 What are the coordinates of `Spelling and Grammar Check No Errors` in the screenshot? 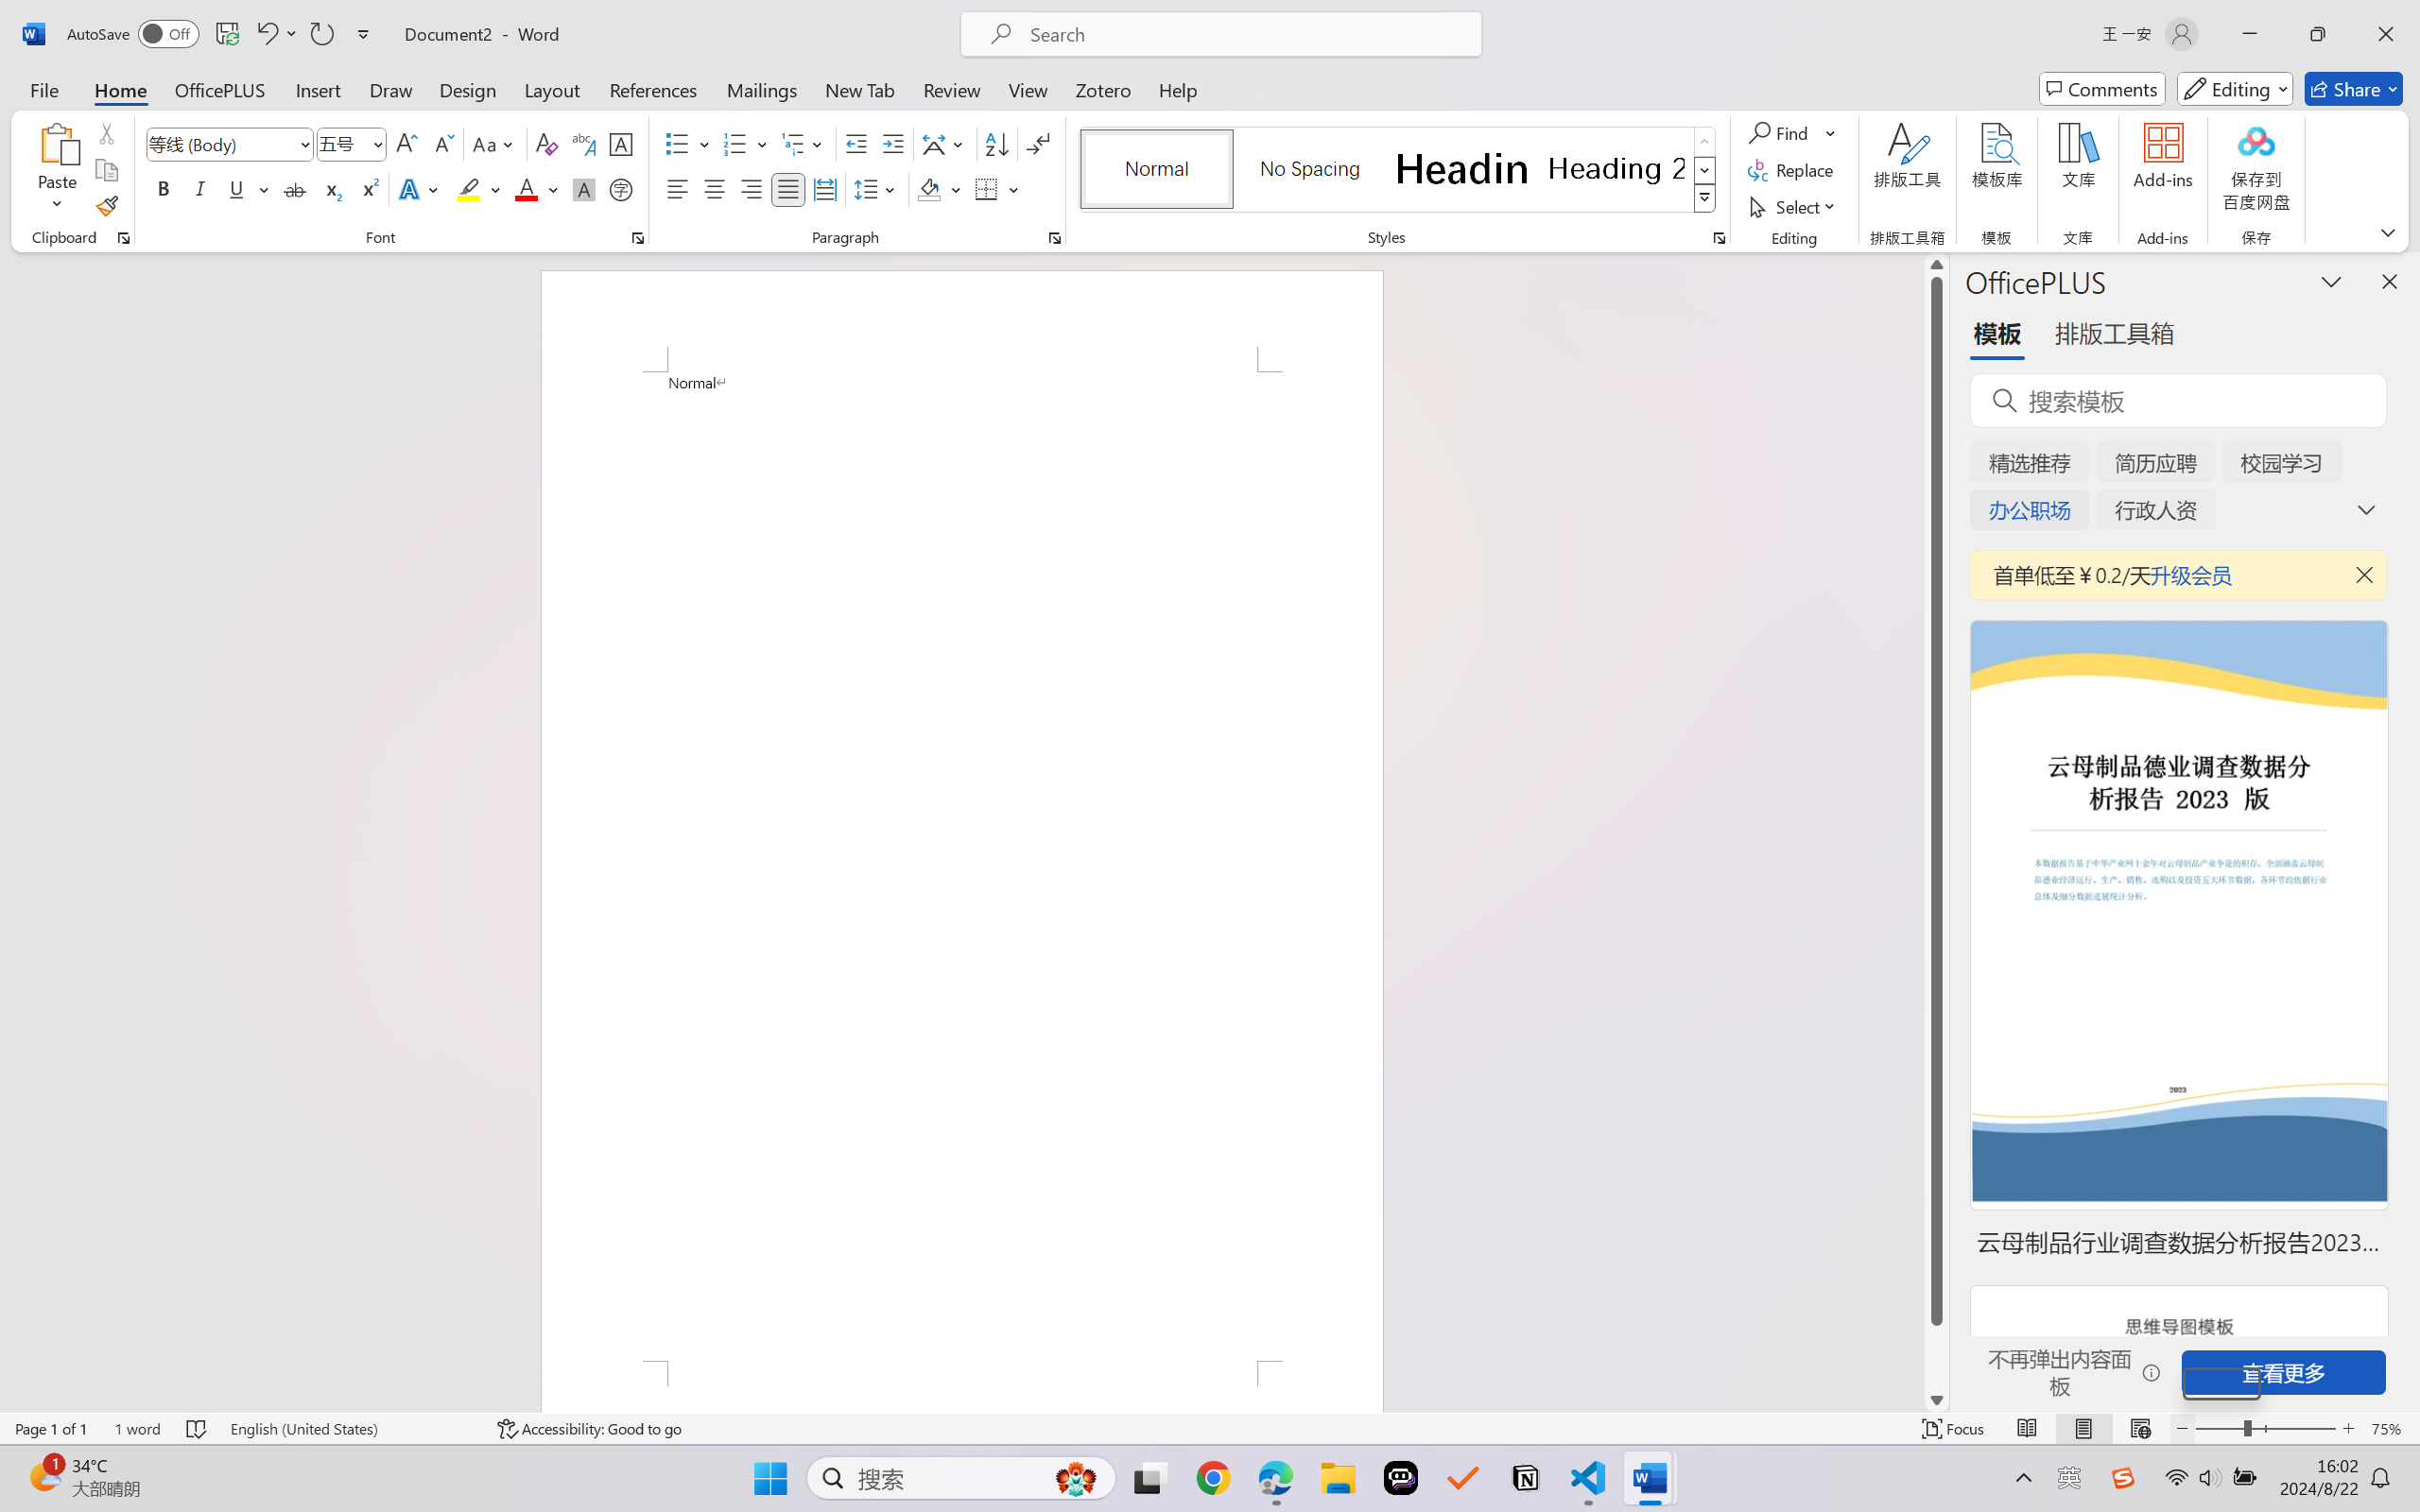 It's located at (198, 1429).